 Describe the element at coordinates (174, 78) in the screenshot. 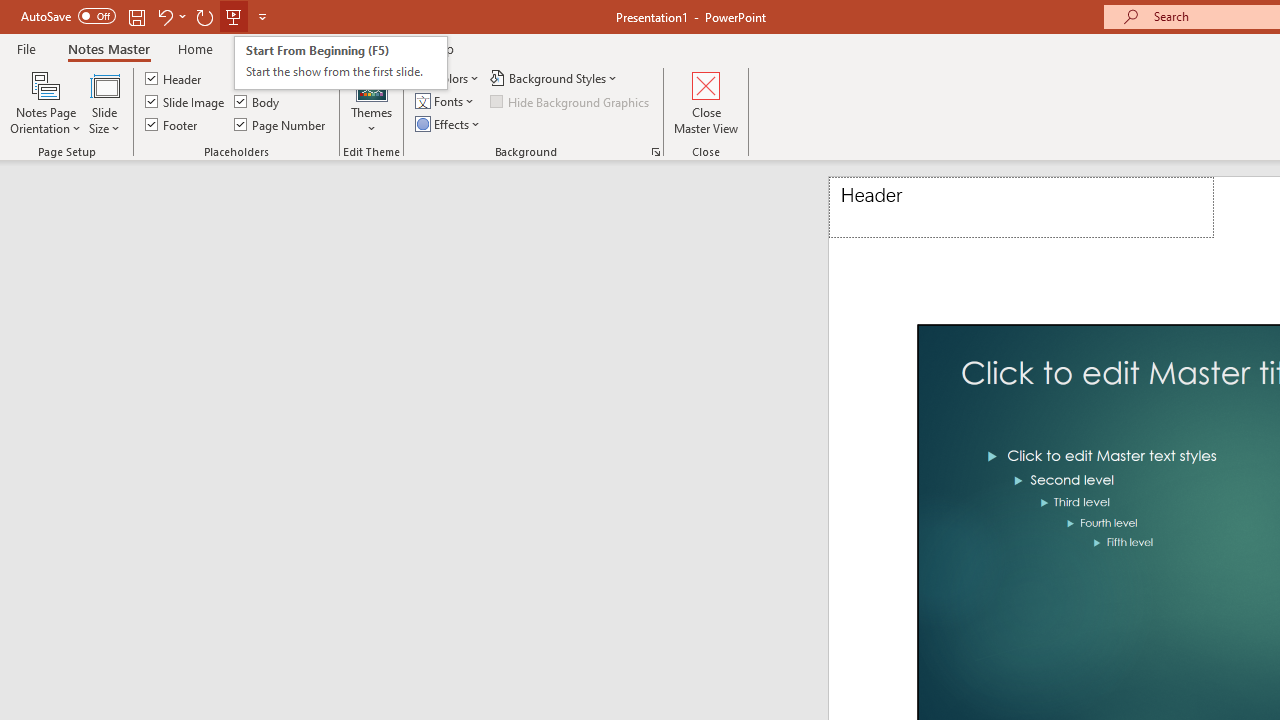

I see `Header` at that location.